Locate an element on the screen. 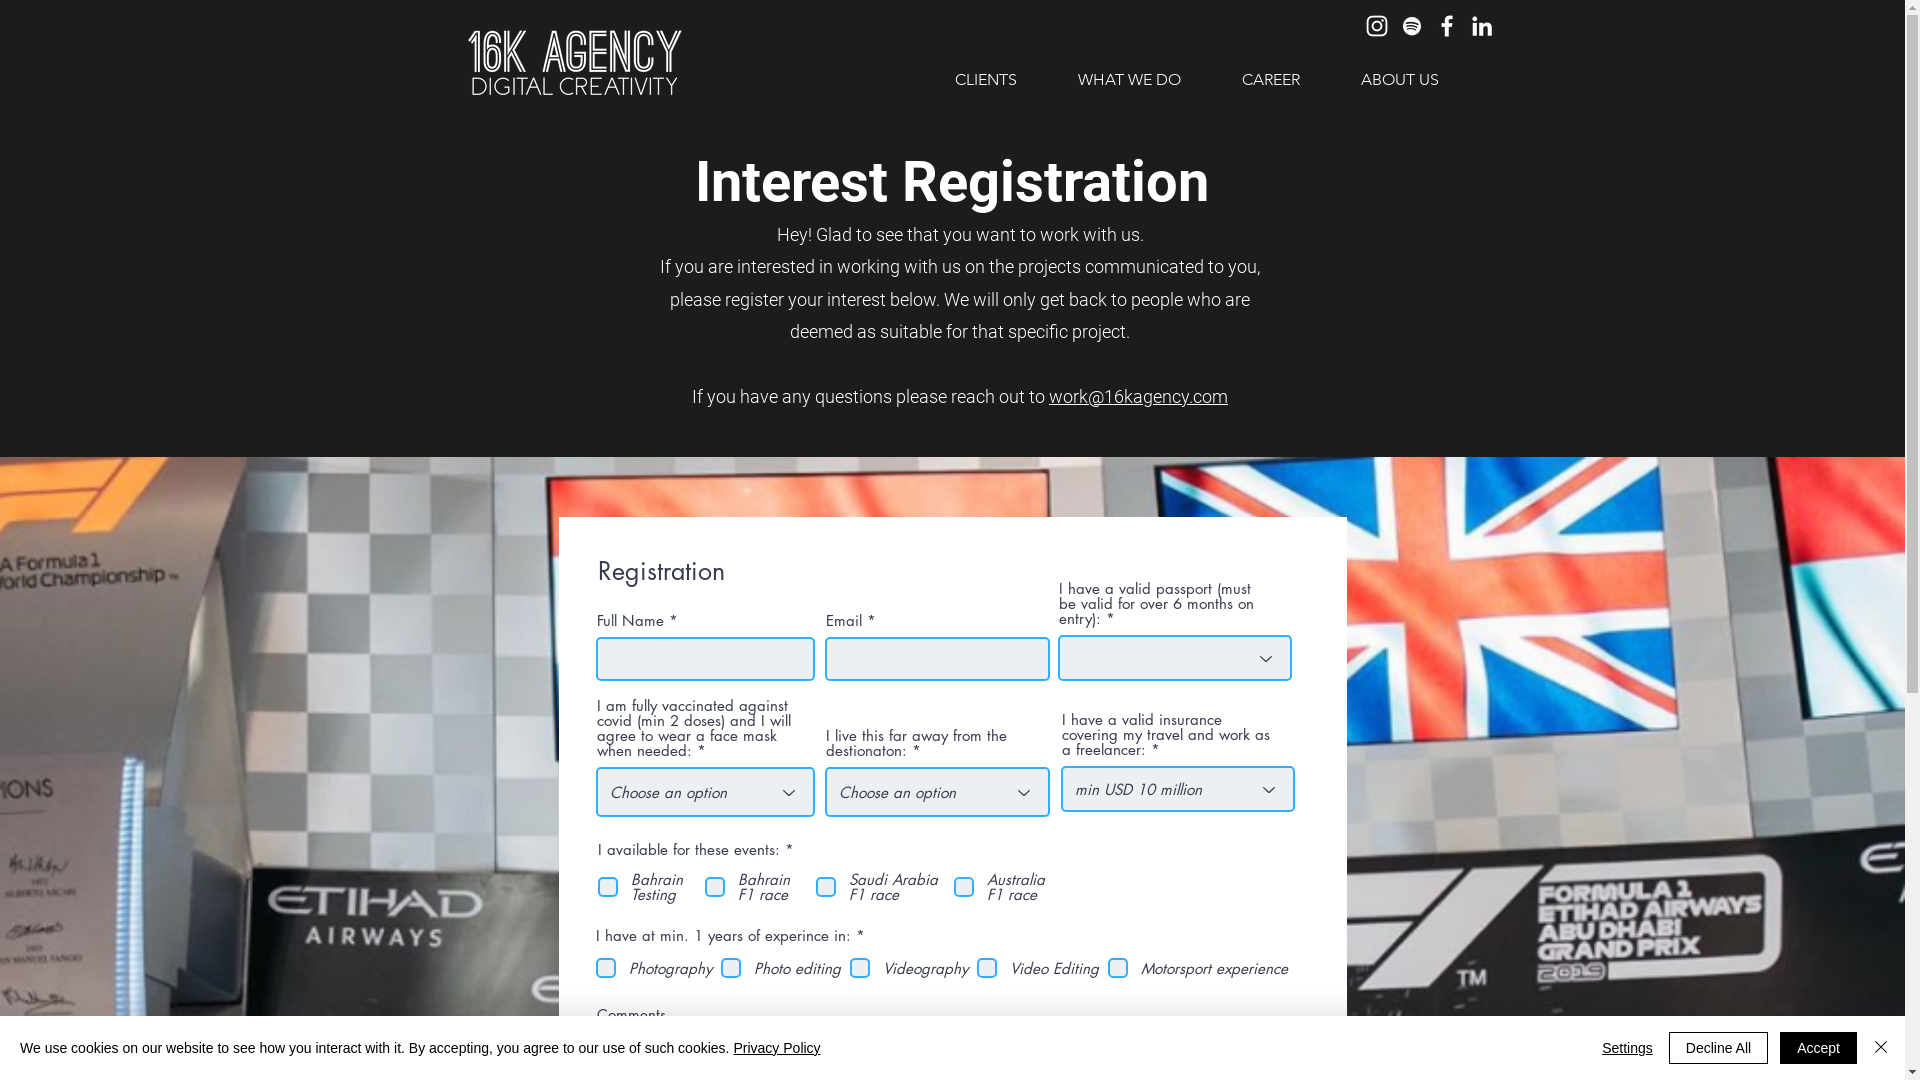 Image resolution: width=1920 pixels, height=1080 pixels. CLIENTS is located at coordinates (985, 80).